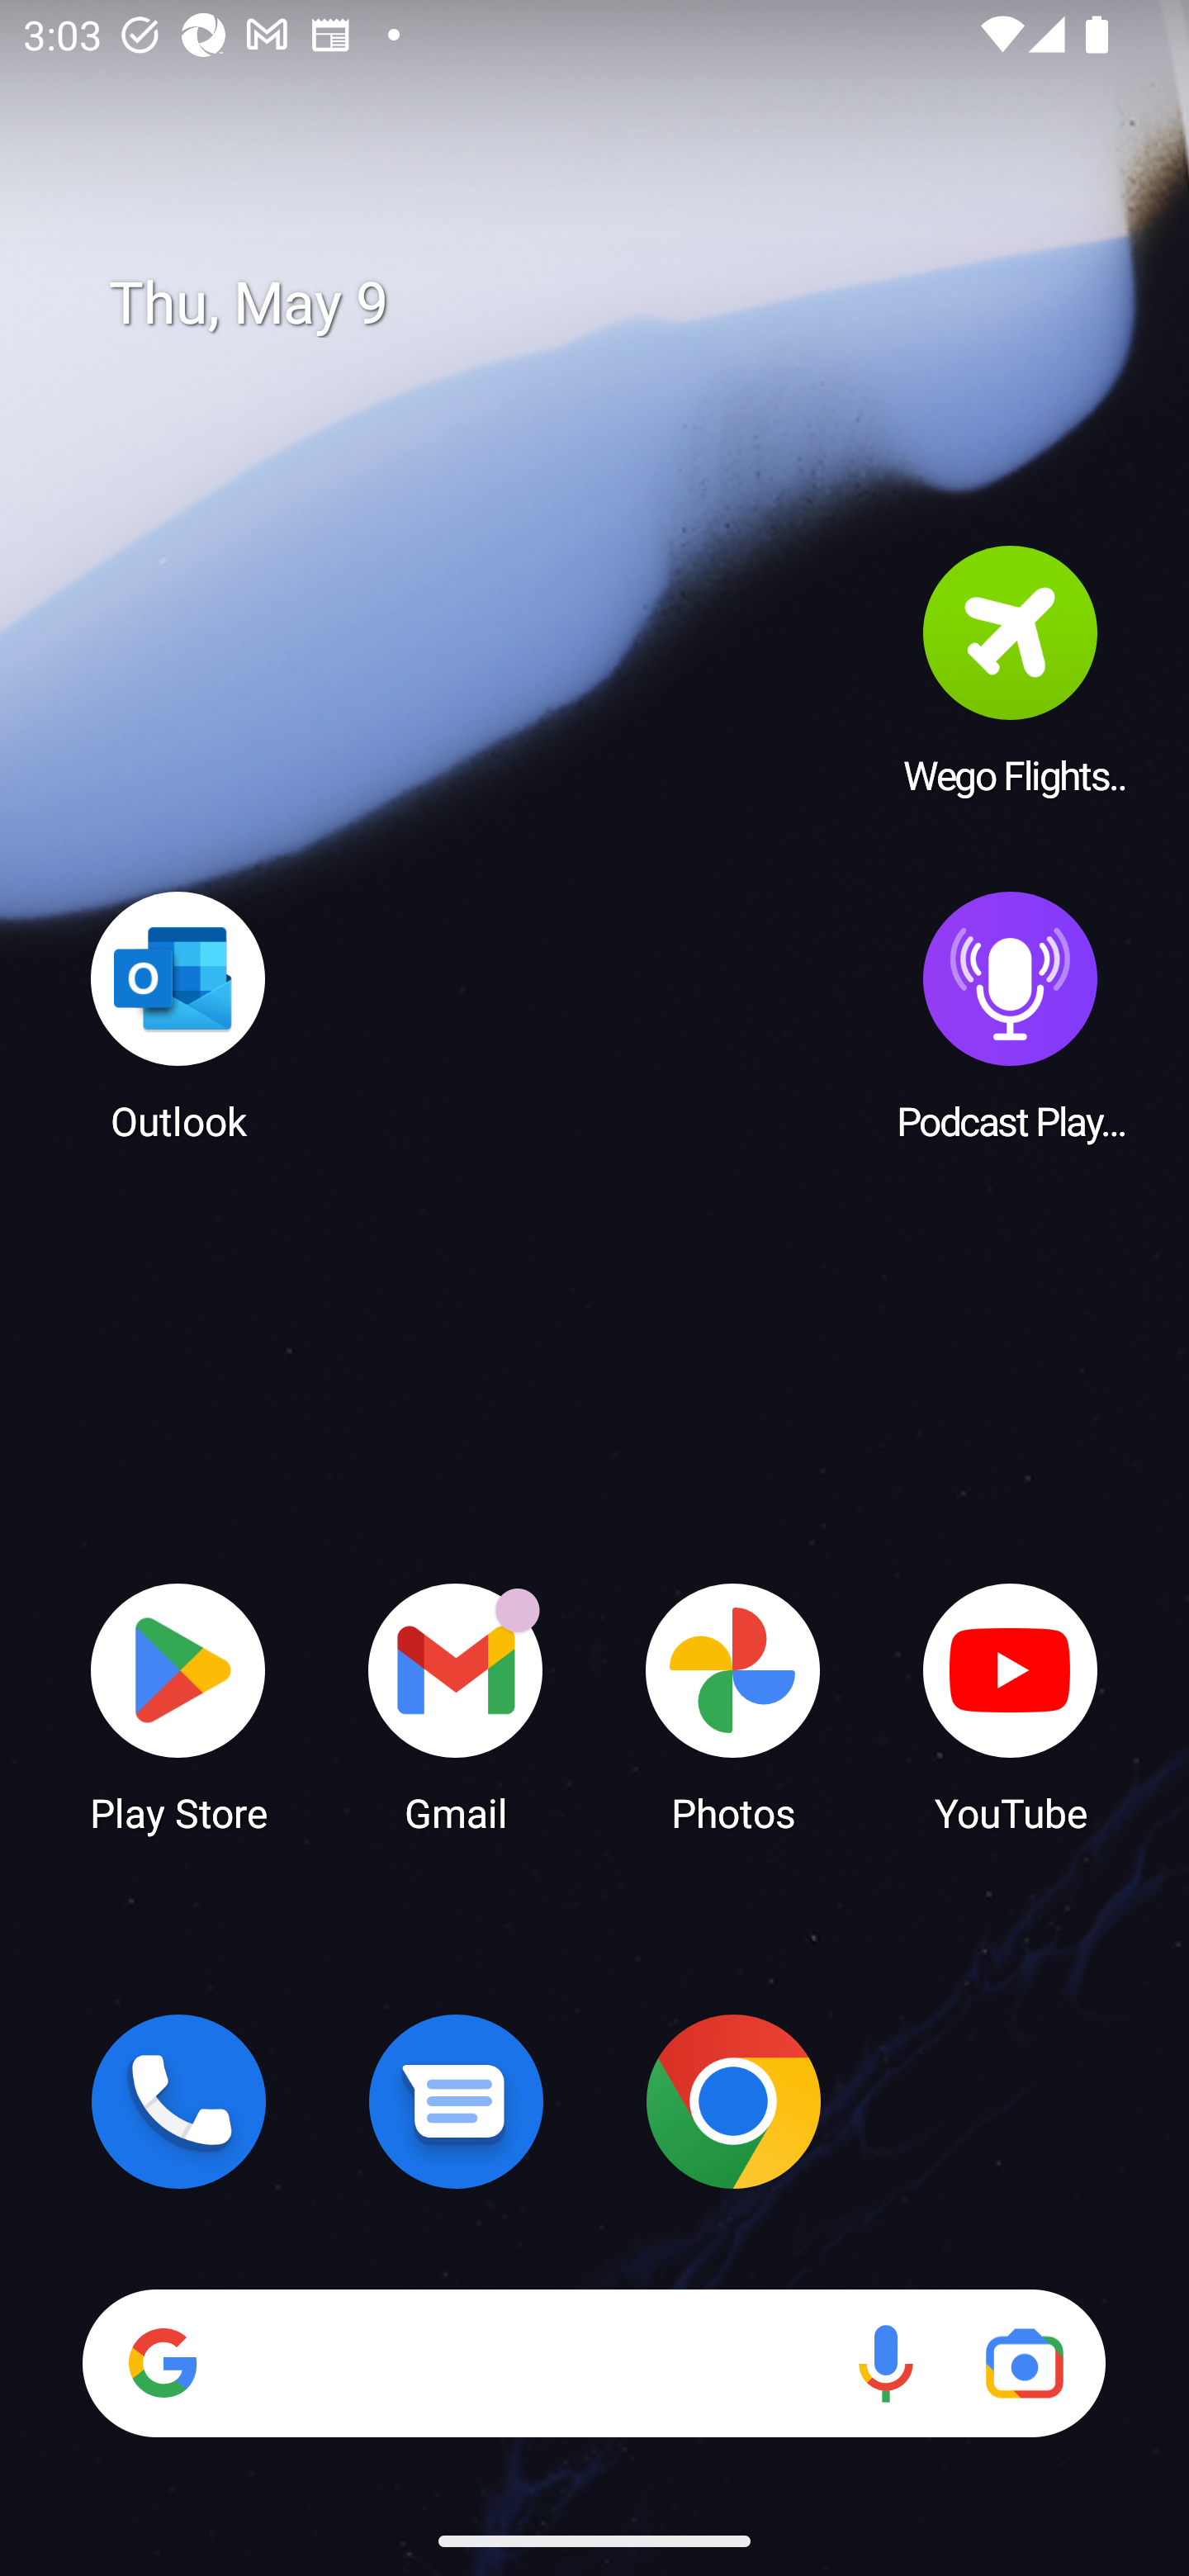 The image size is (1189, 2576). What do you see at coordinates (733, 1706) in the screenshot?
I see `Photos` at bounding box center [733, 1706].